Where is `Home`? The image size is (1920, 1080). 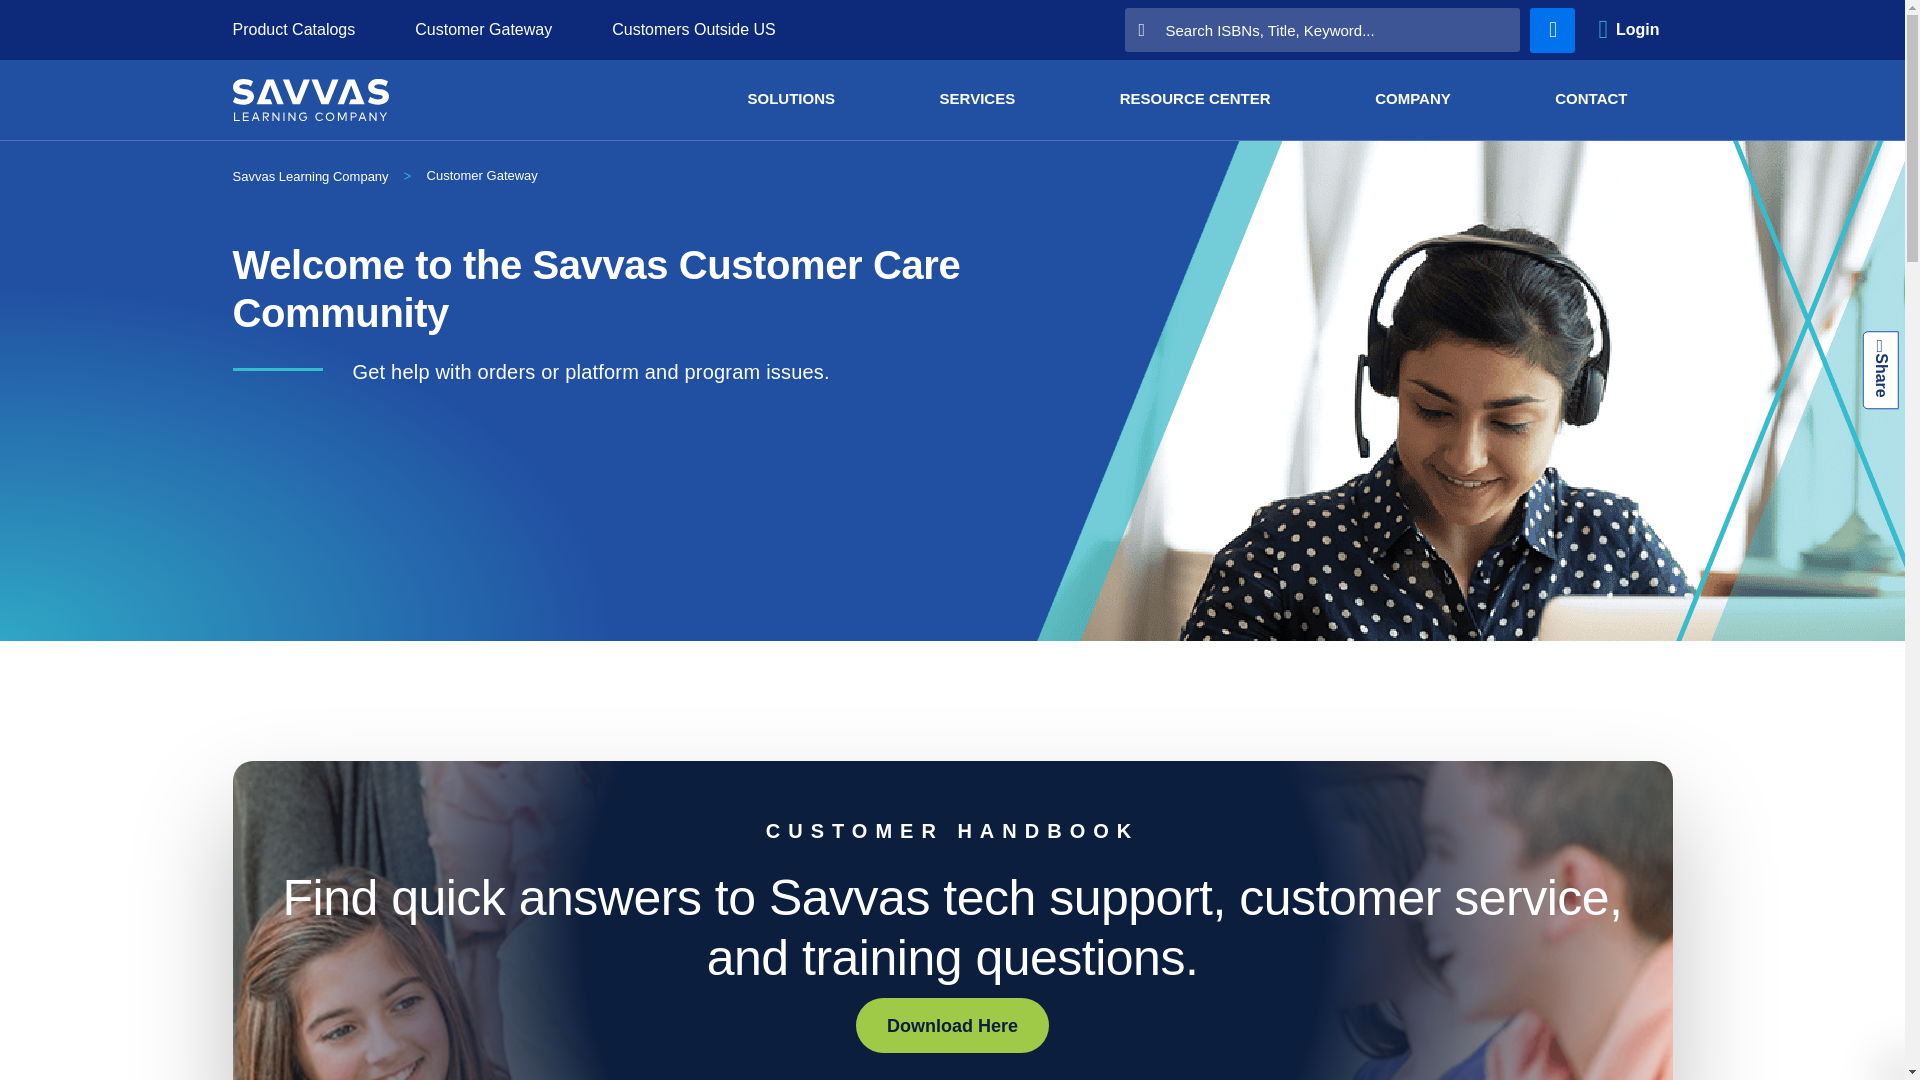
Home is located at coordinates (310, 176).